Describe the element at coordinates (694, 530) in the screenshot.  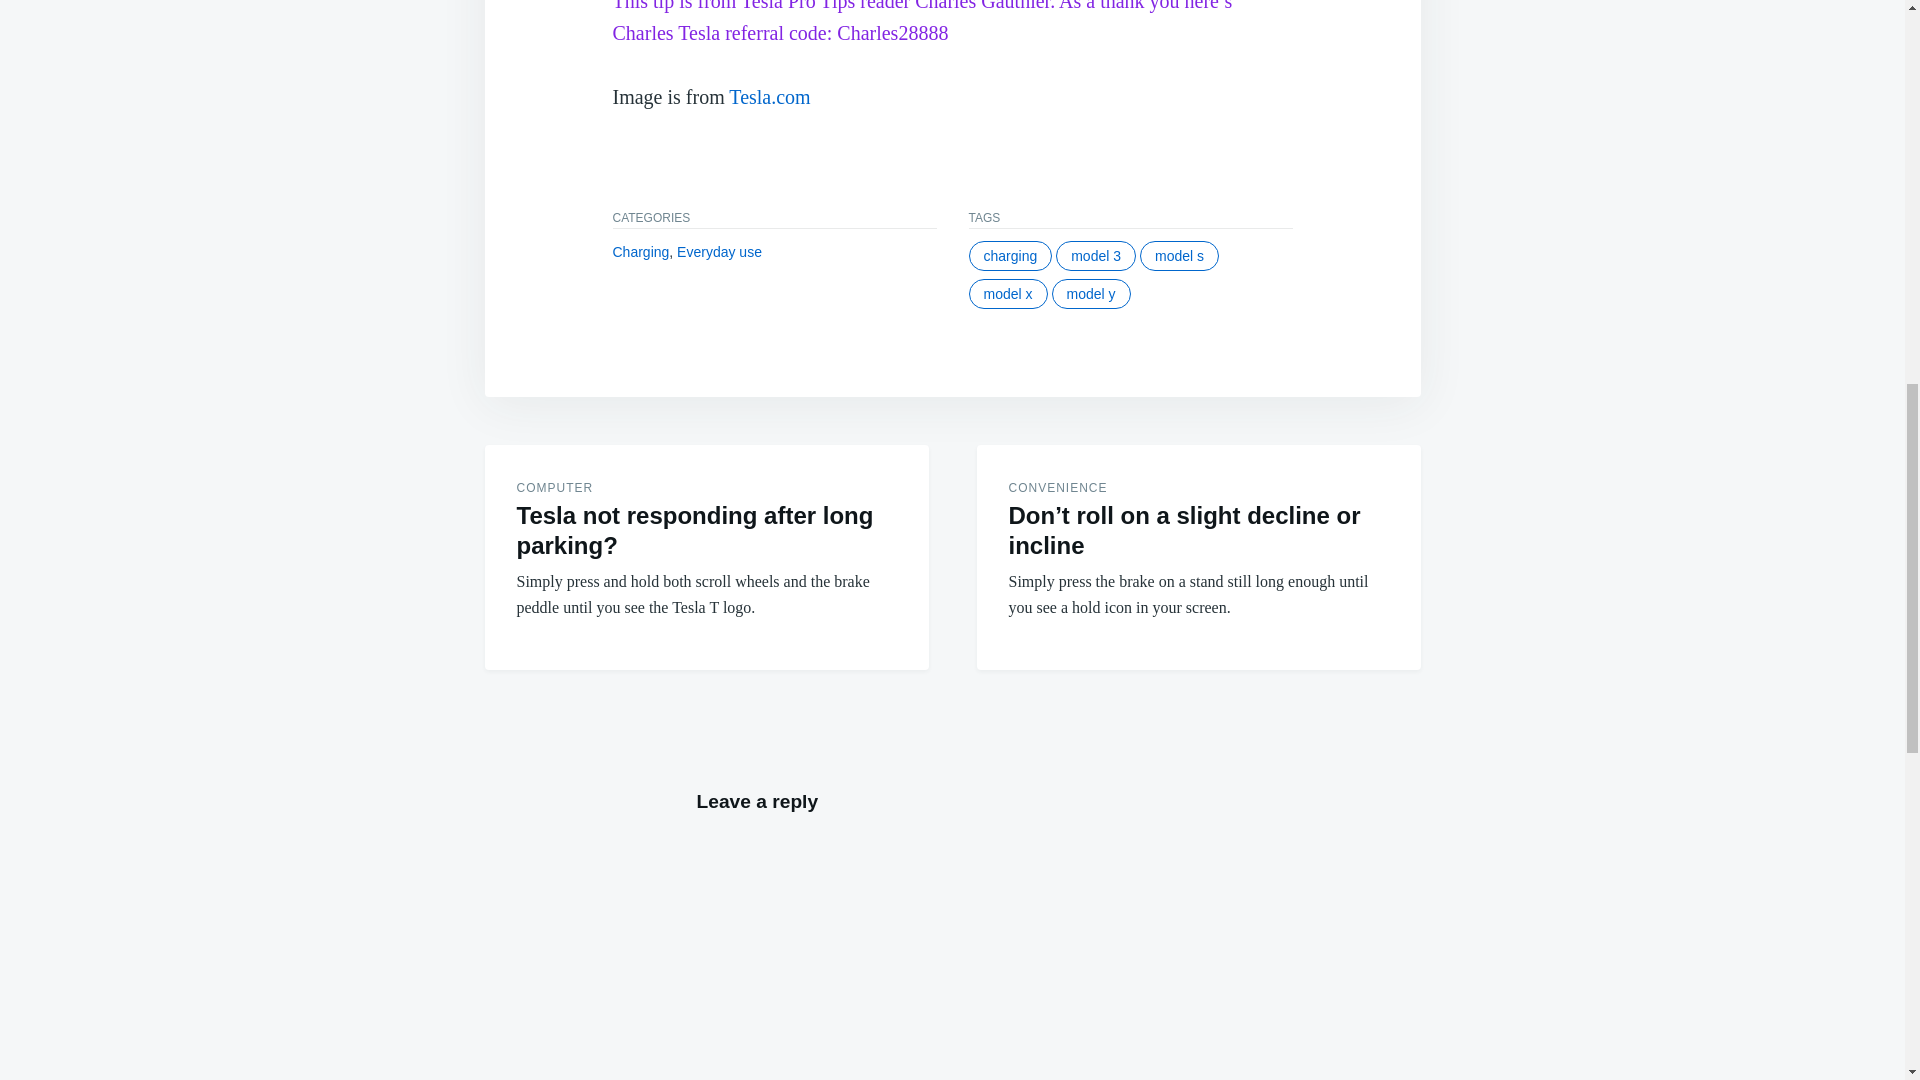
I see `Tesla not responding after long parking?` at that location.